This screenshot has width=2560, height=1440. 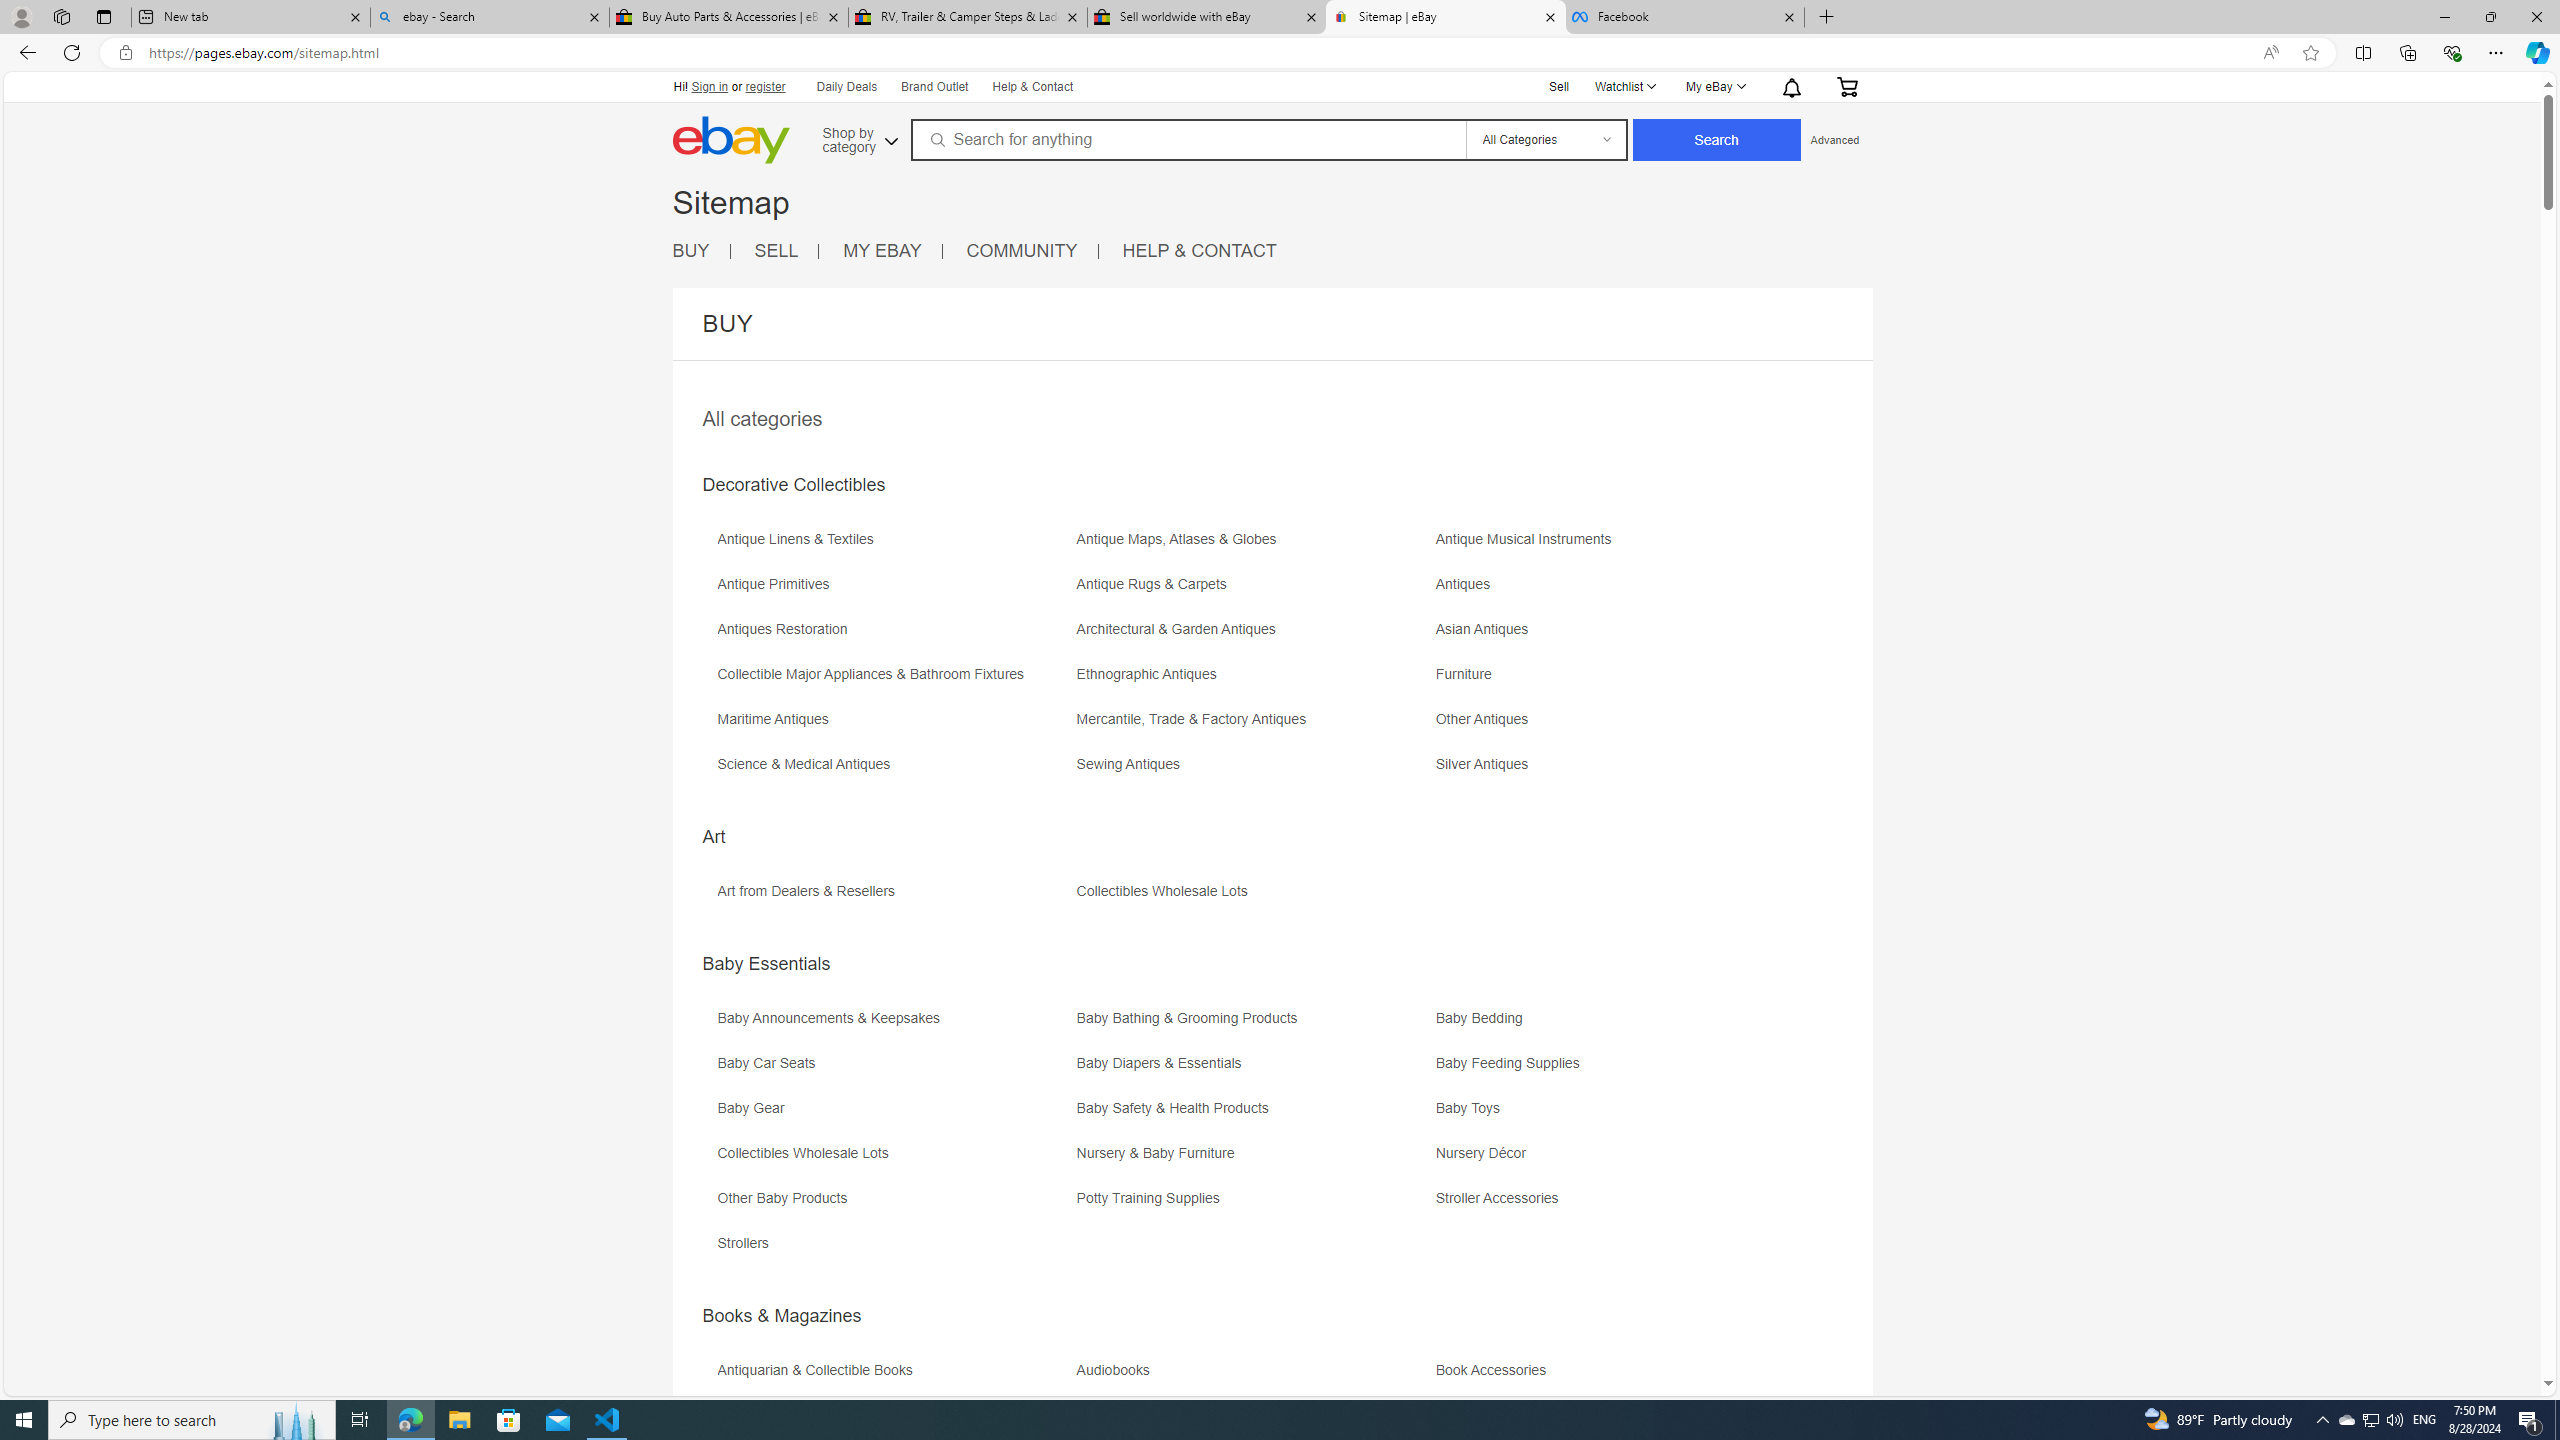 I want to click on New tab, so click(x=250, y=17).